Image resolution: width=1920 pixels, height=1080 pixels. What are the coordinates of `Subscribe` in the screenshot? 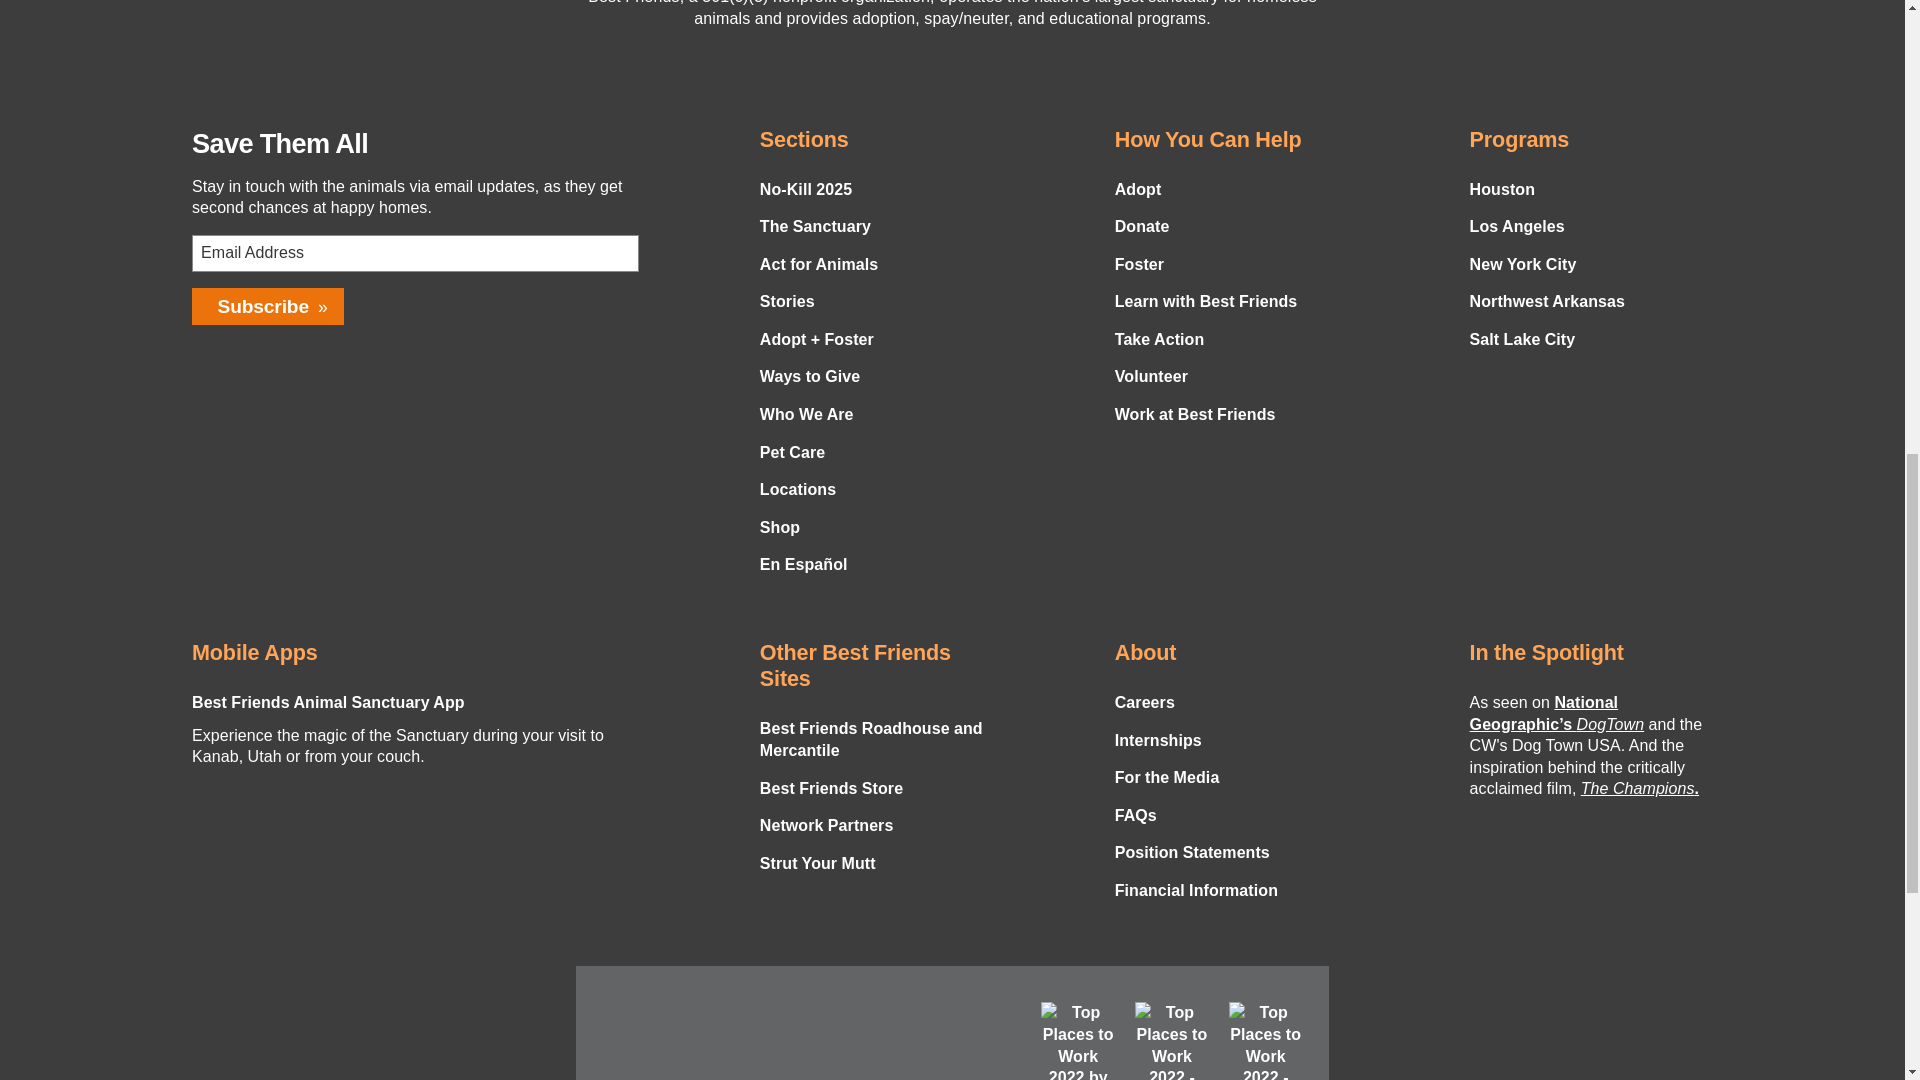 It's located at (268, 306).